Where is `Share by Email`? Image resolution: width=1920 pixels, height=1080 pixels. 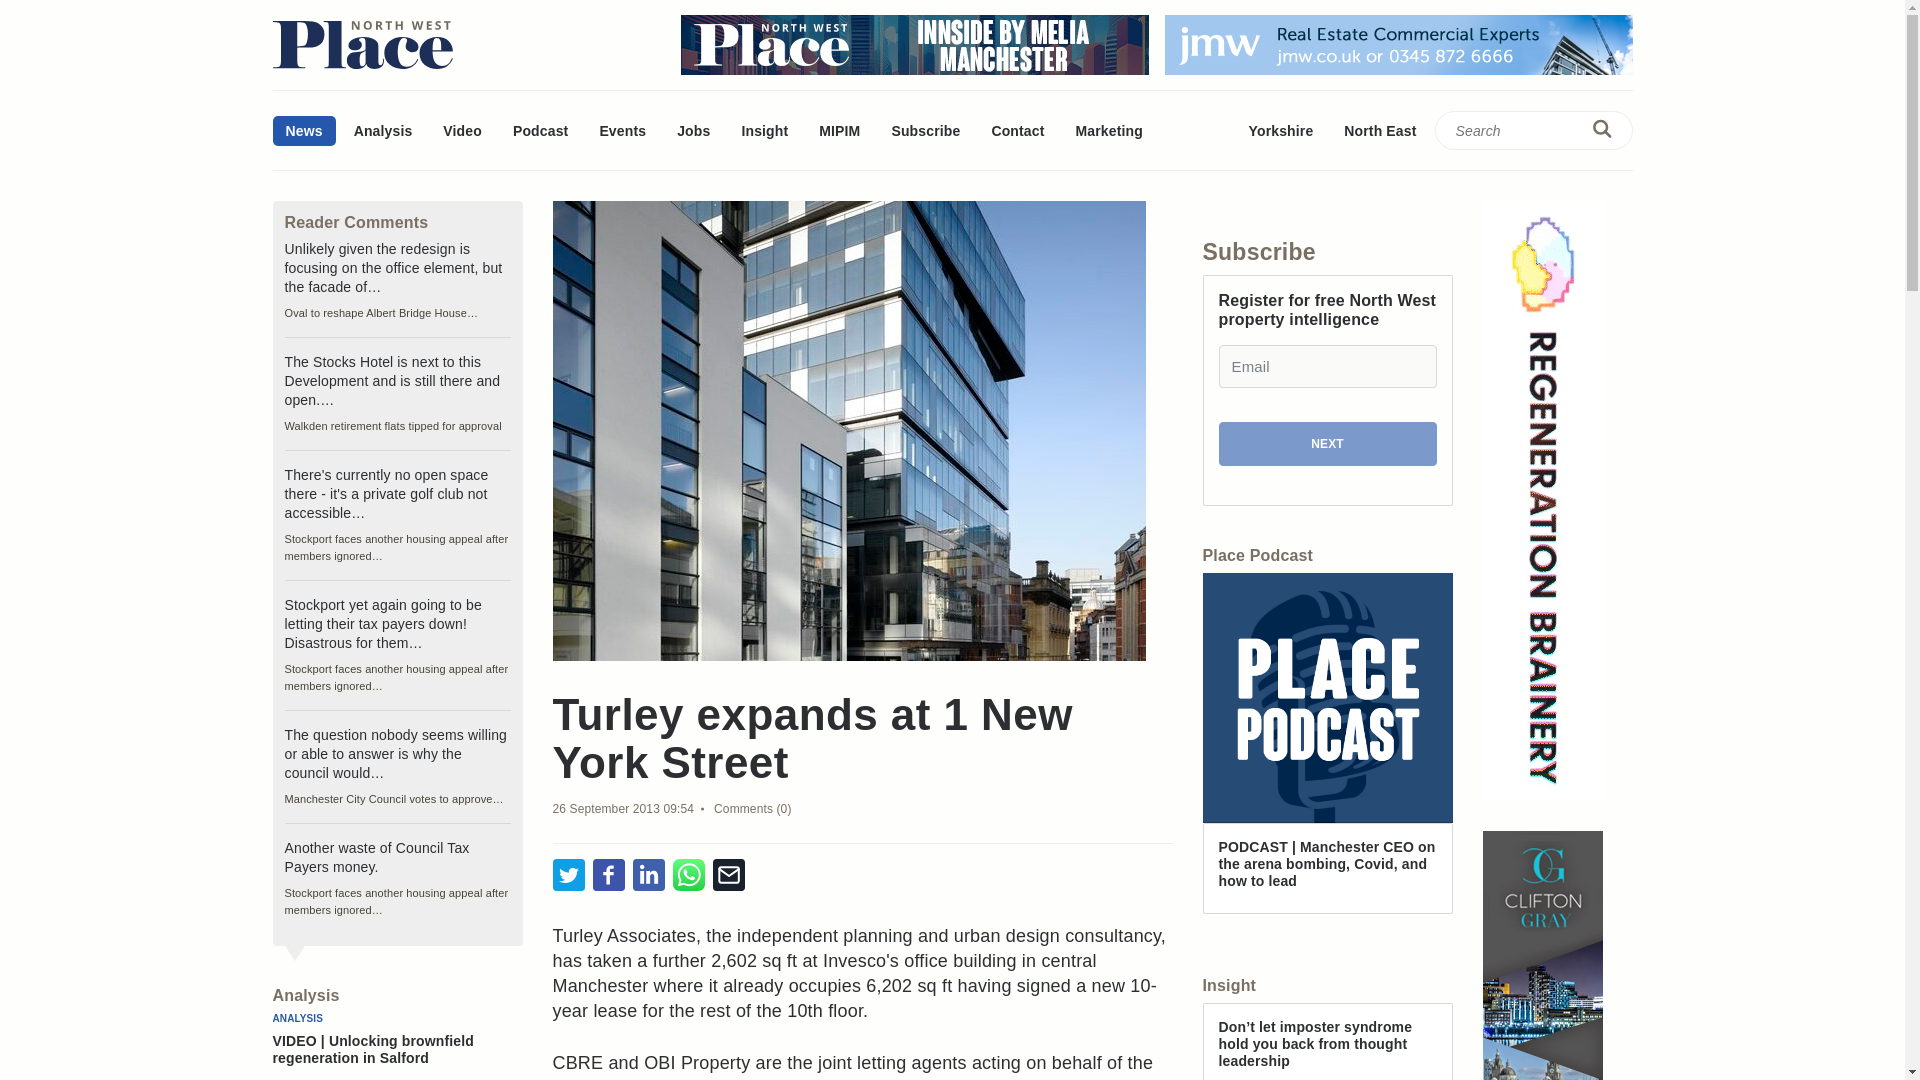
Share by Email is located at coordinates (728, 876).